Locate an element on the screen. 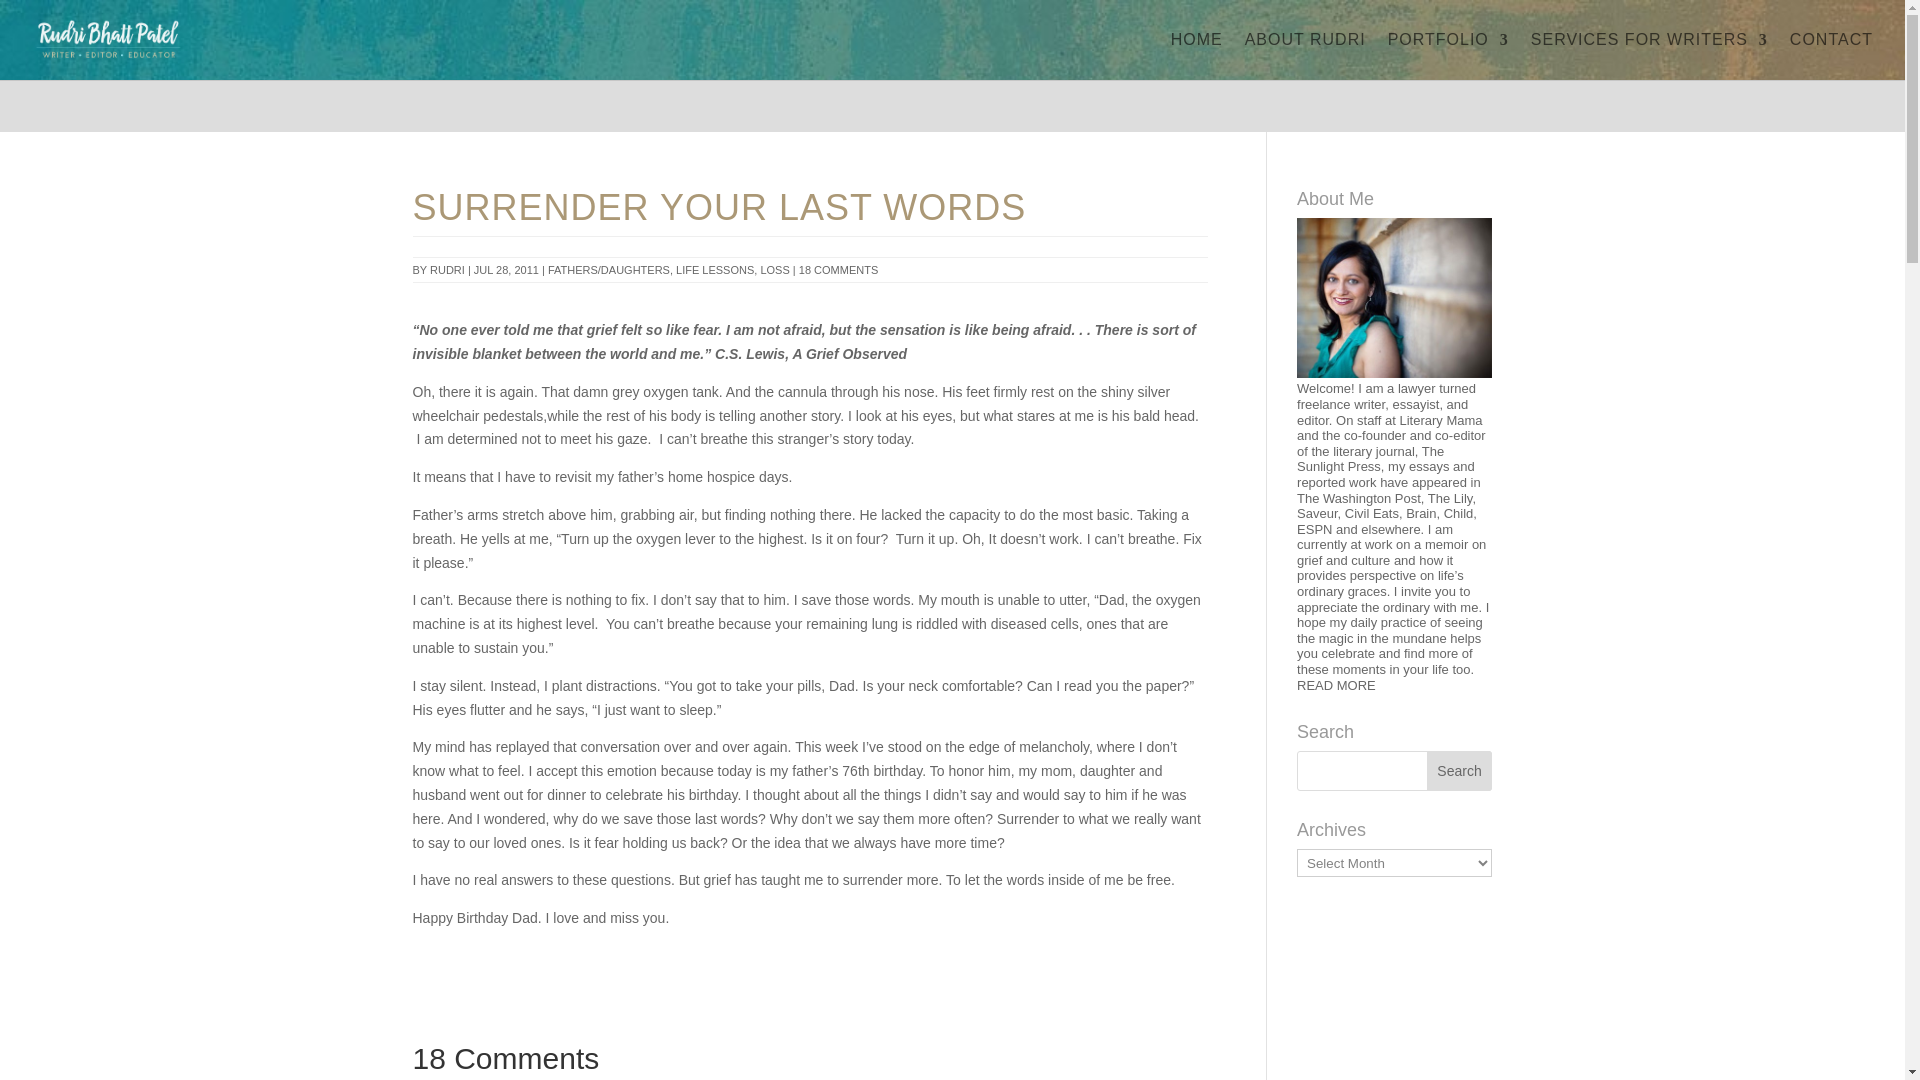 This screenshot has width=1920, height=1080. Search is located at coordinates (1460, 770).